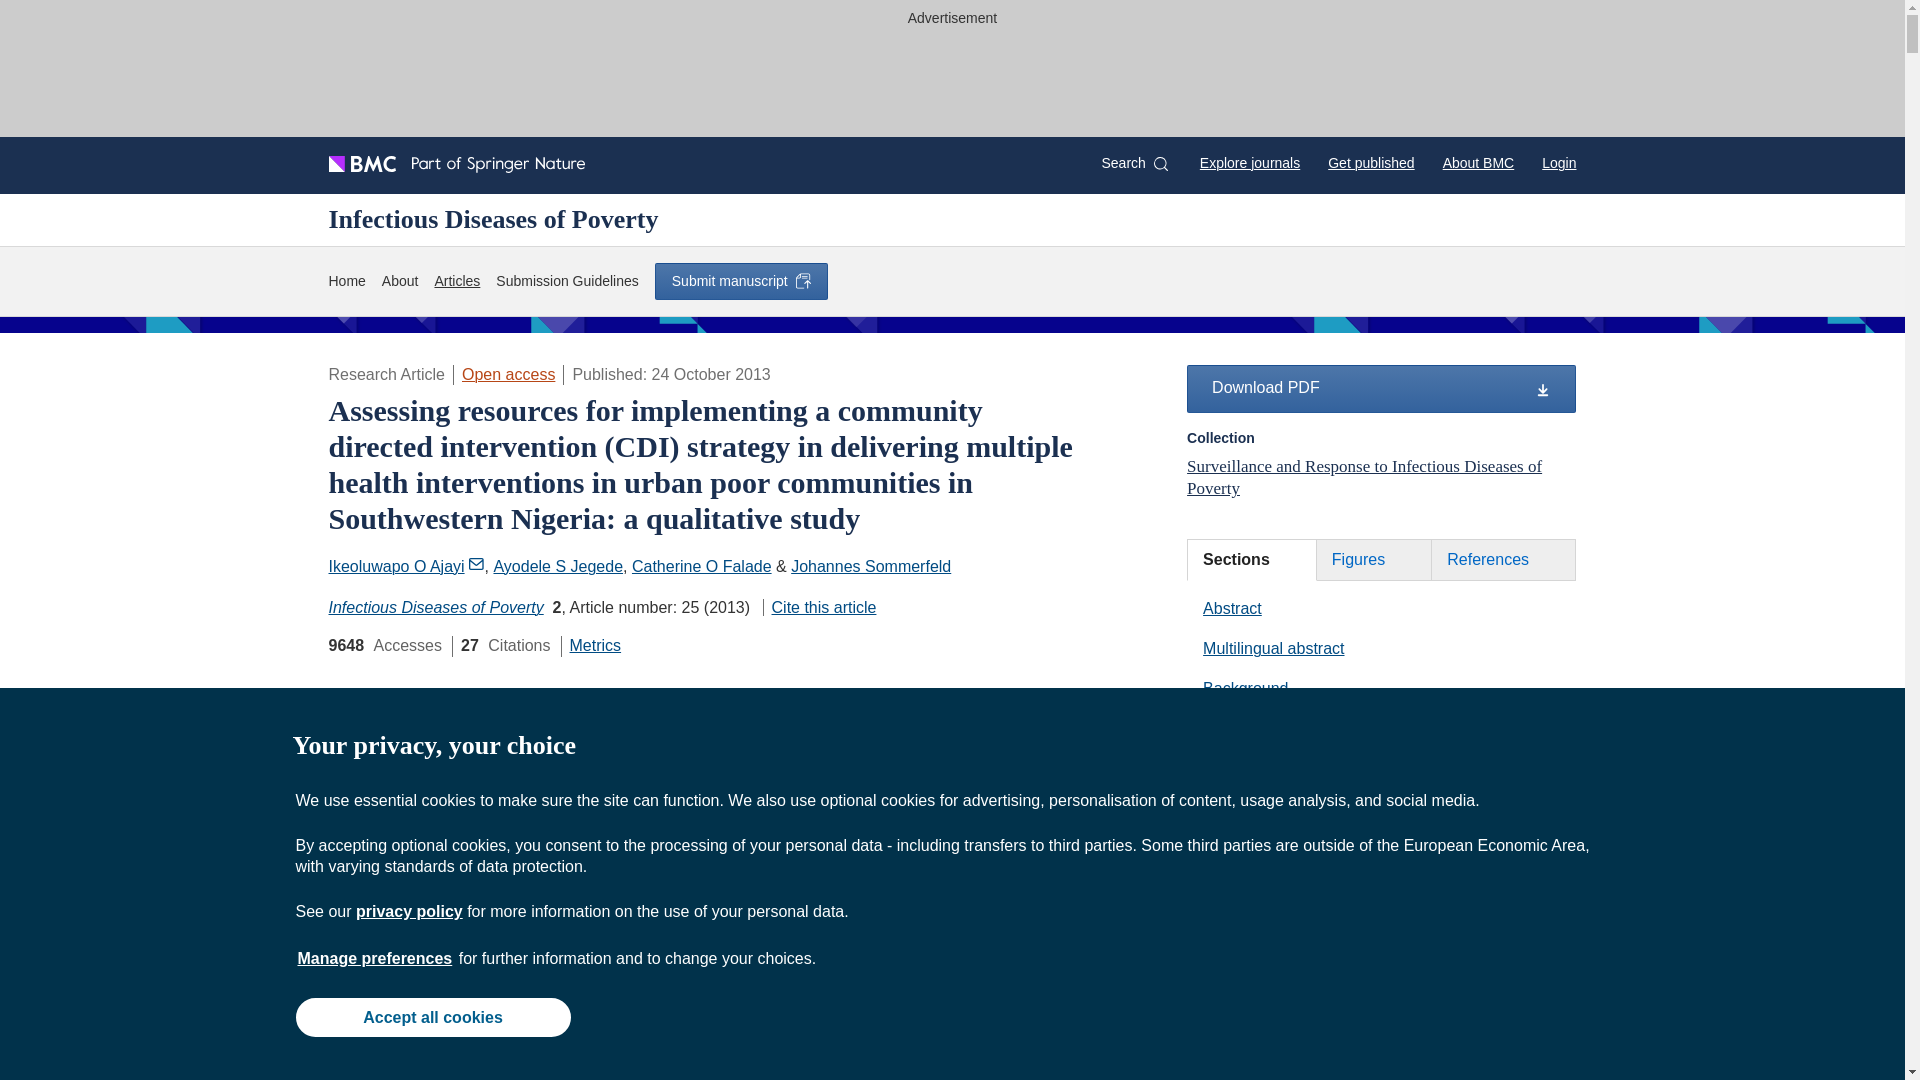 Image resolution: width=1920 pixels, height=1080 pixels. What do you see at coordinates (408, 911) in the screenshot?
I see `privacy policy` at bounding box center [408, 911].